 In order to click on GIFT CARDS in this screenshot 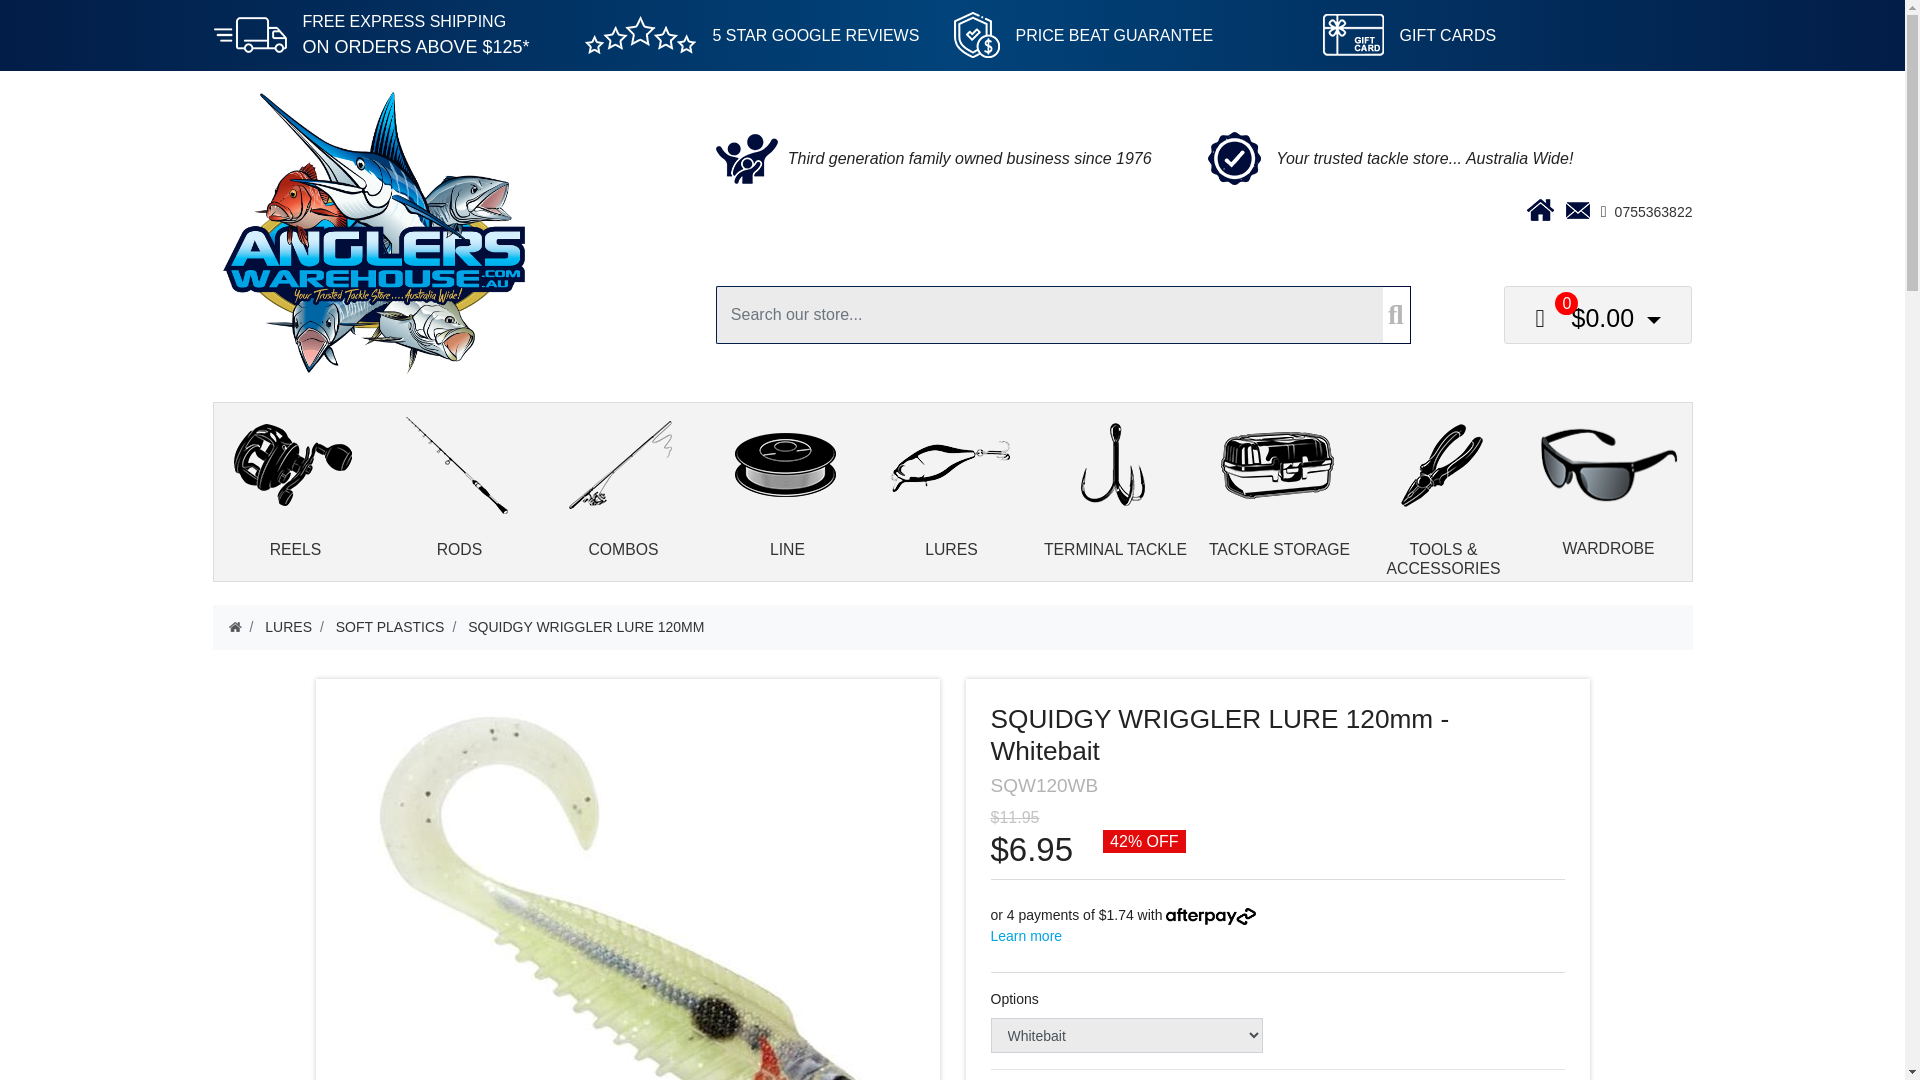, I will do `click(1448, 34)`.